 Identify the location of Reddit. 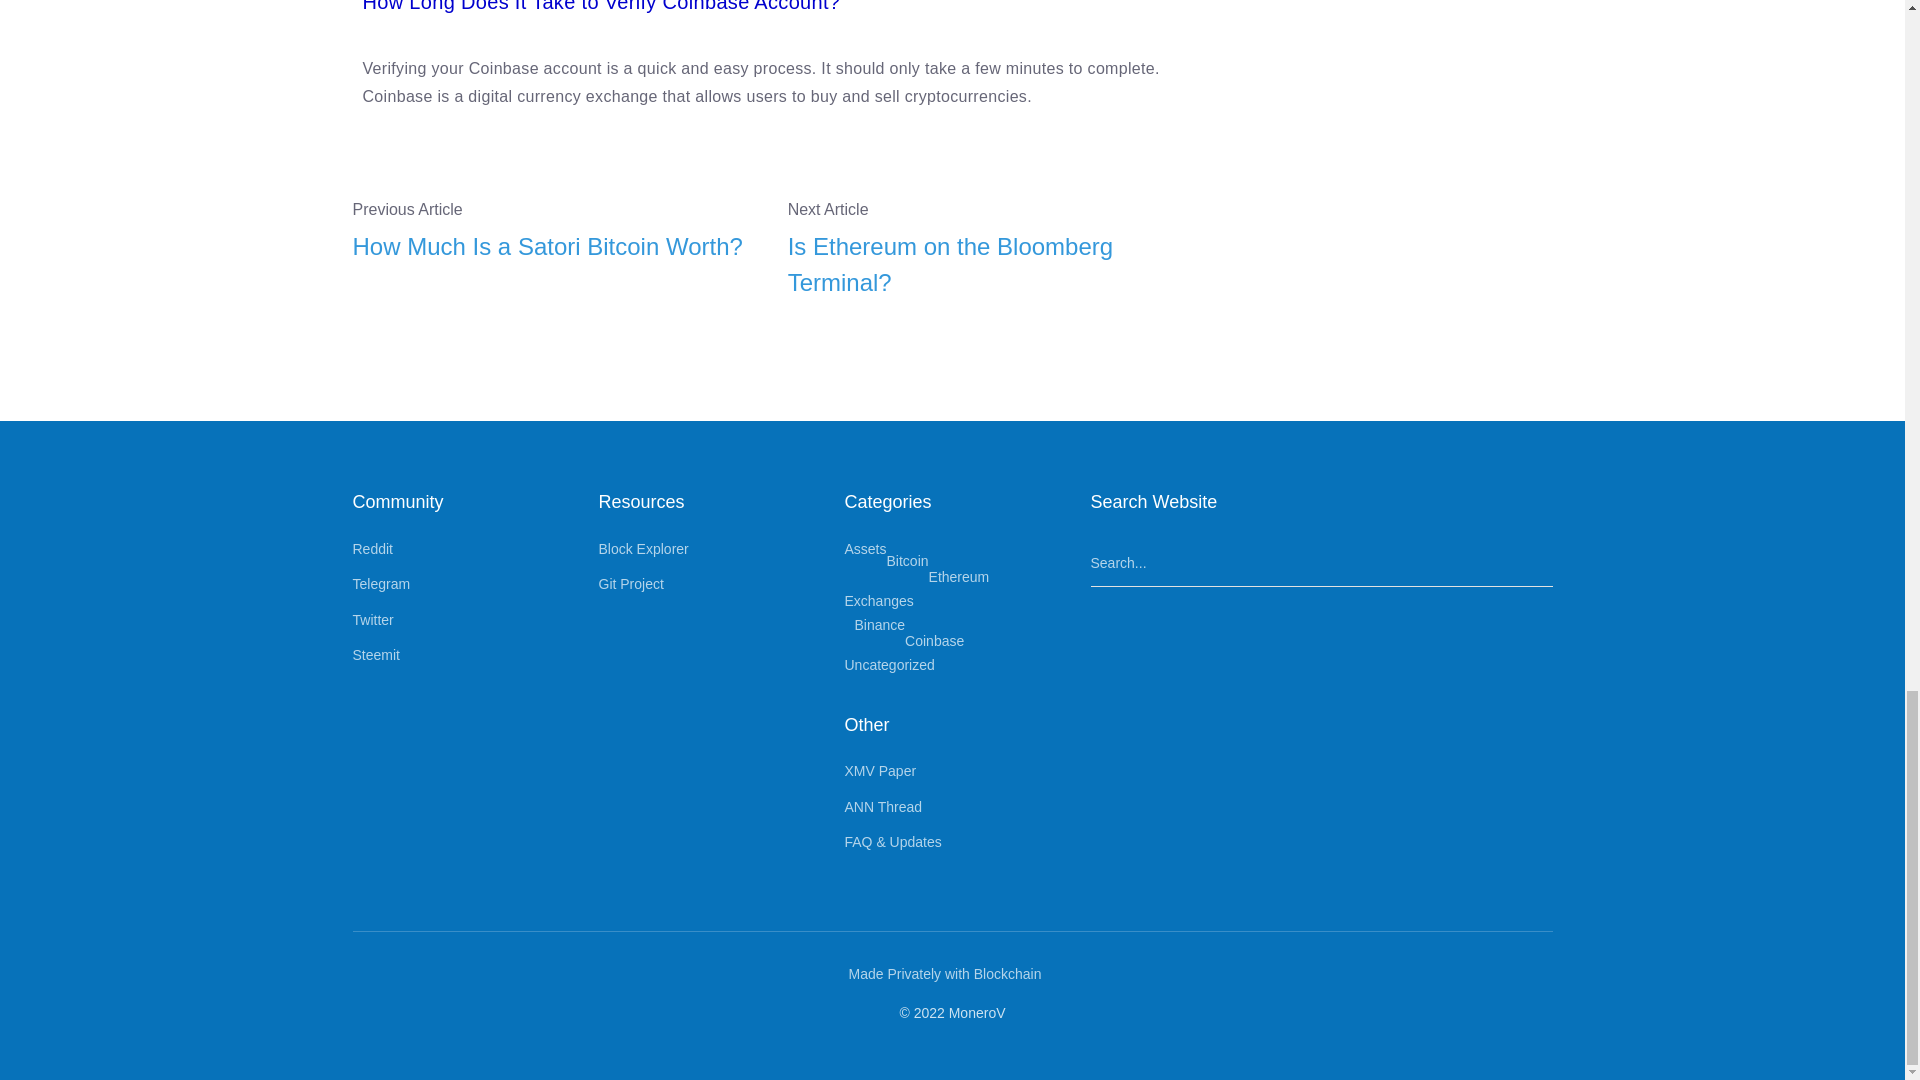
(371, 549).